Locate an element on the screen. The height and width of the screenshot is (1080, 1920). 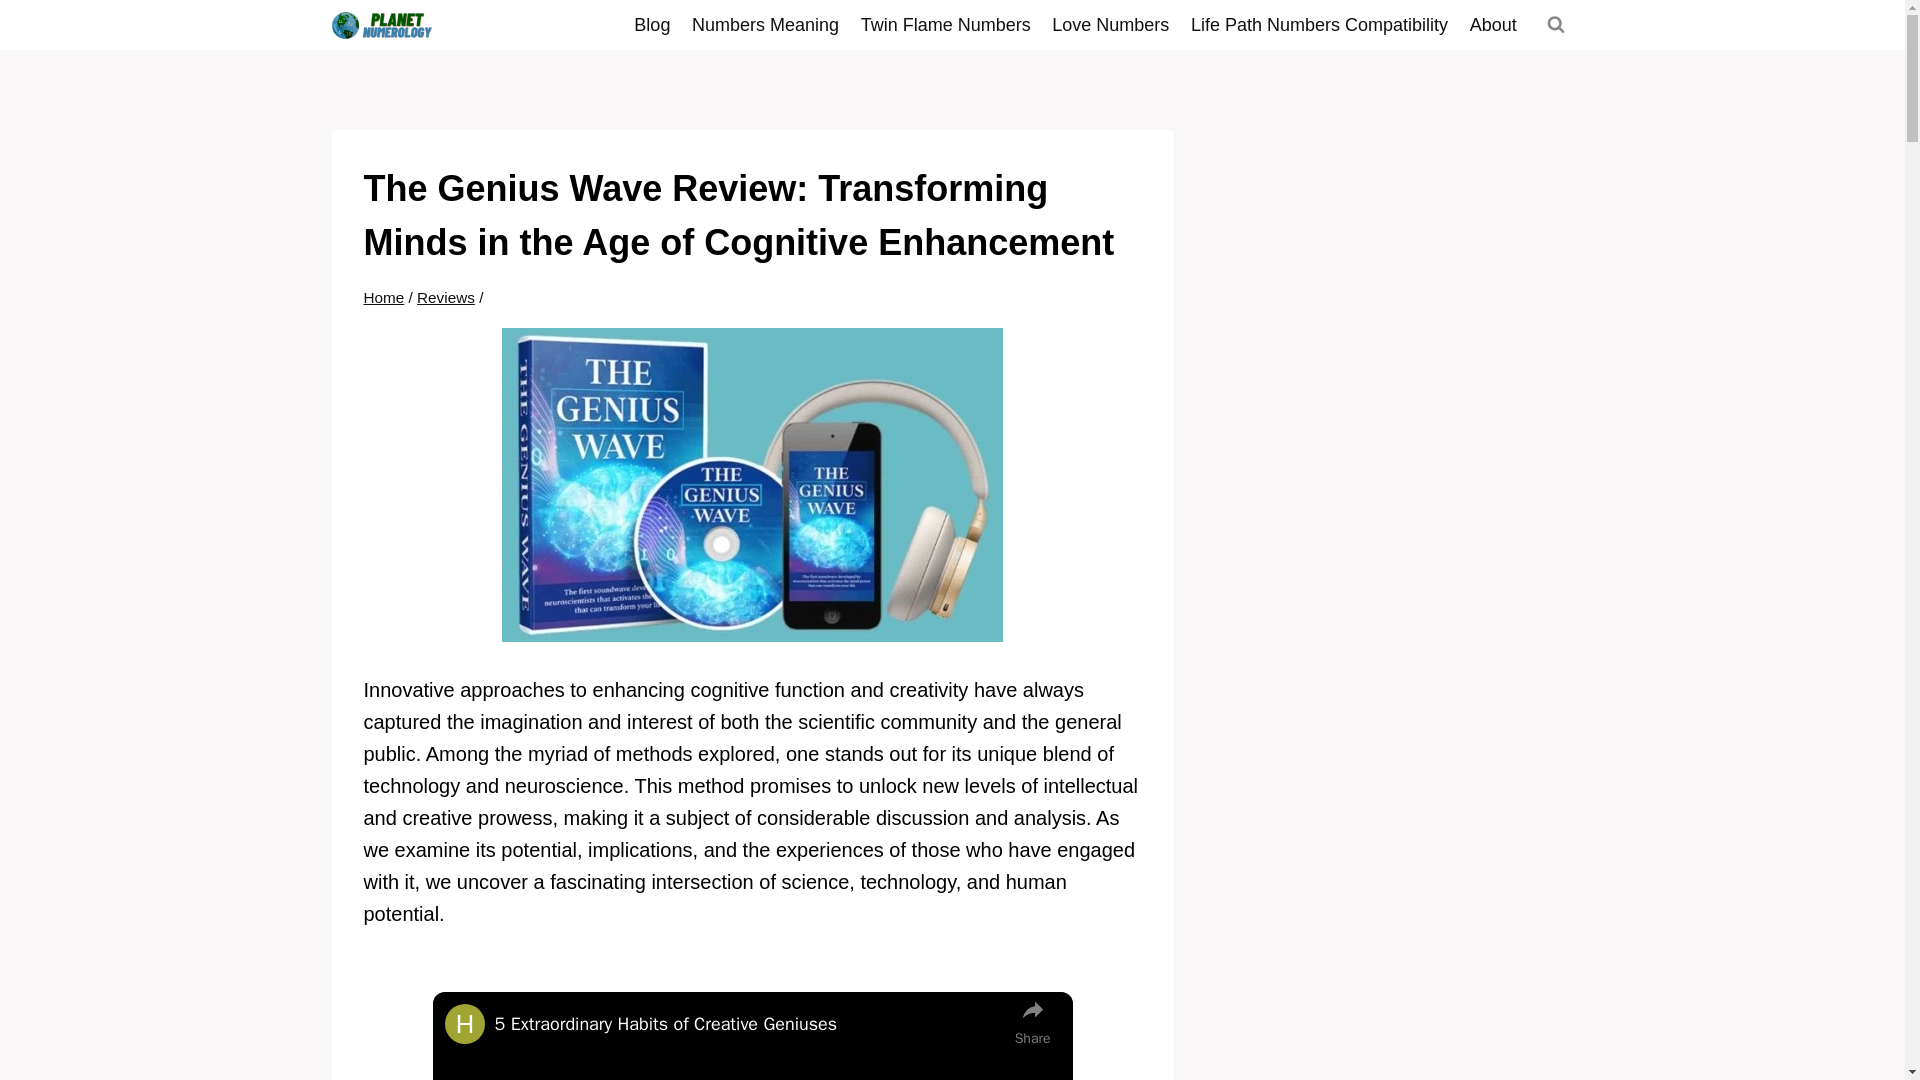
Blog is located at coordinates (652, 24).